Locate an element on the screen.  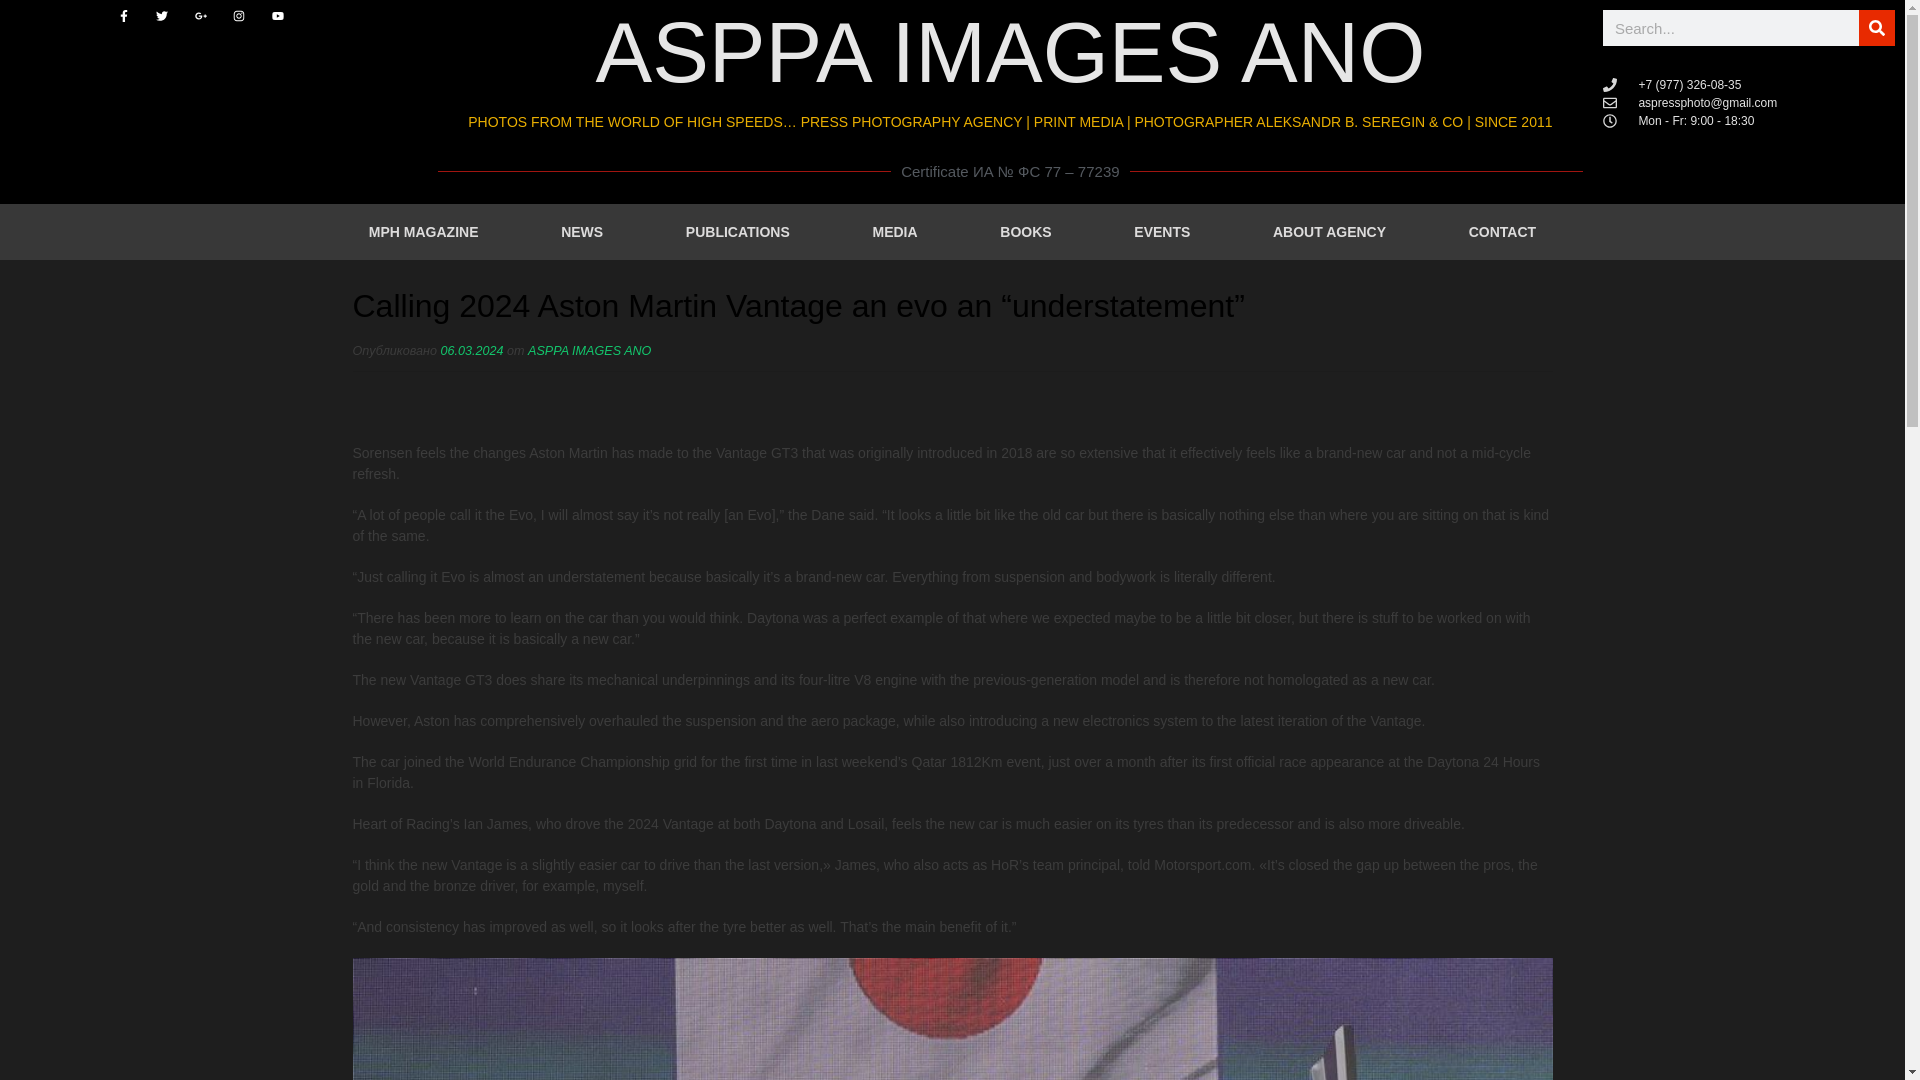
NEWS is located at coordinates (582, 232).